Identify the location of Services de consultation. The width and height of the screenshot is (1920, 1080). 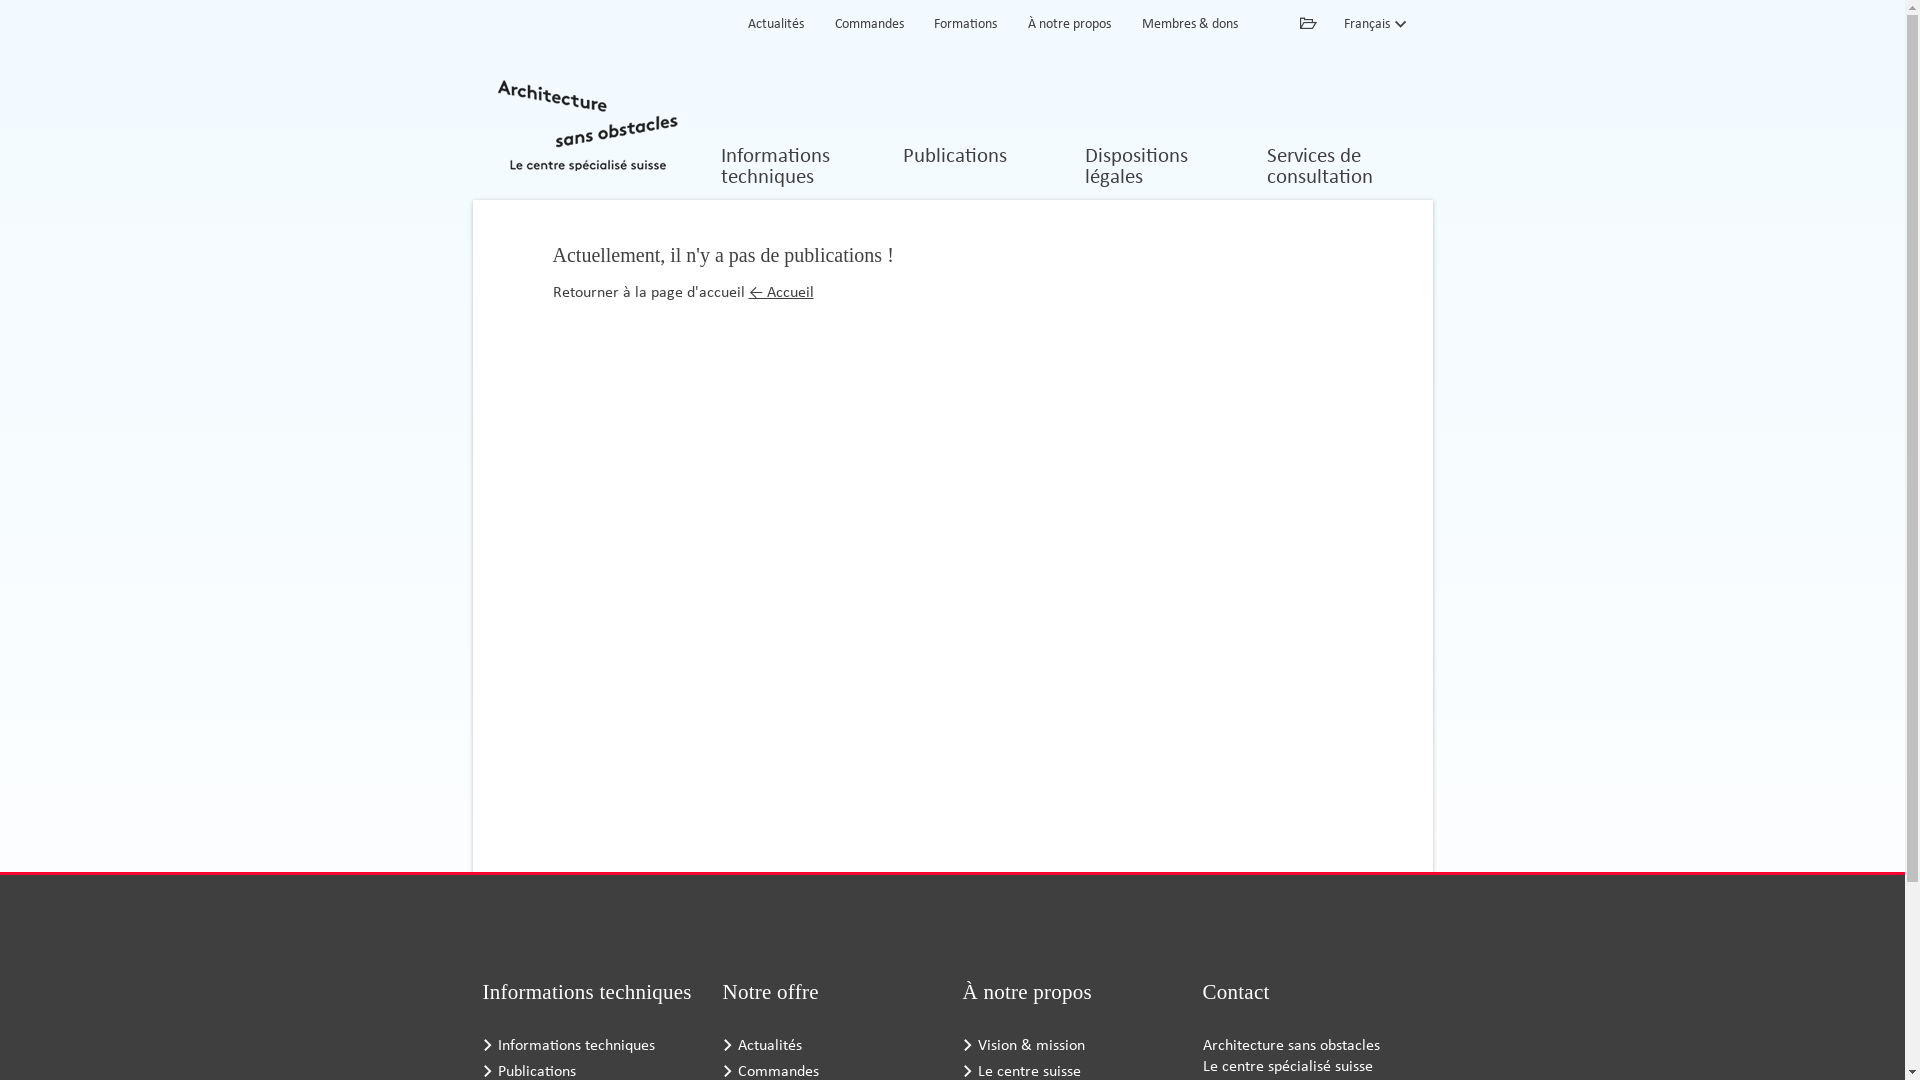
(1341, 168).